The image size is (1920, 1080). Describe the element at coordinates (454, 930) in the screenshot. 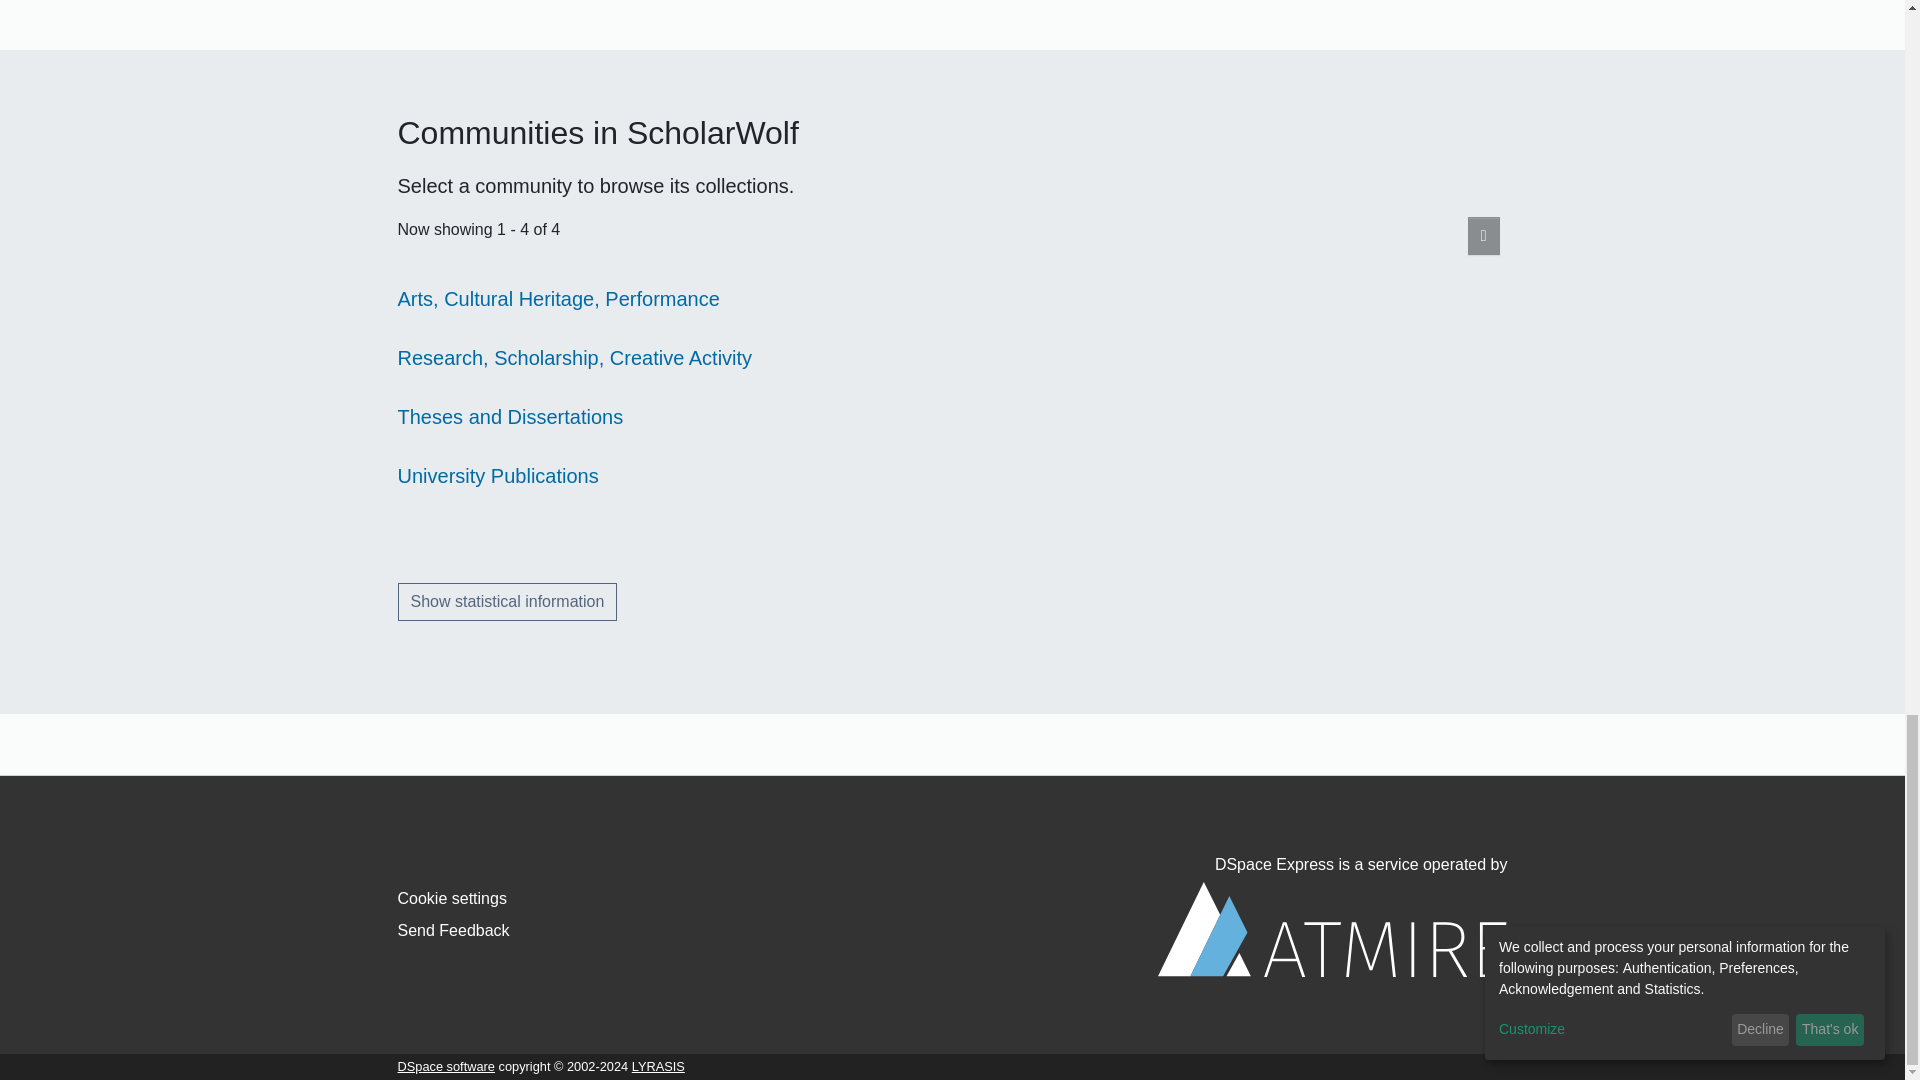

I see `Send Feedback` at that location.